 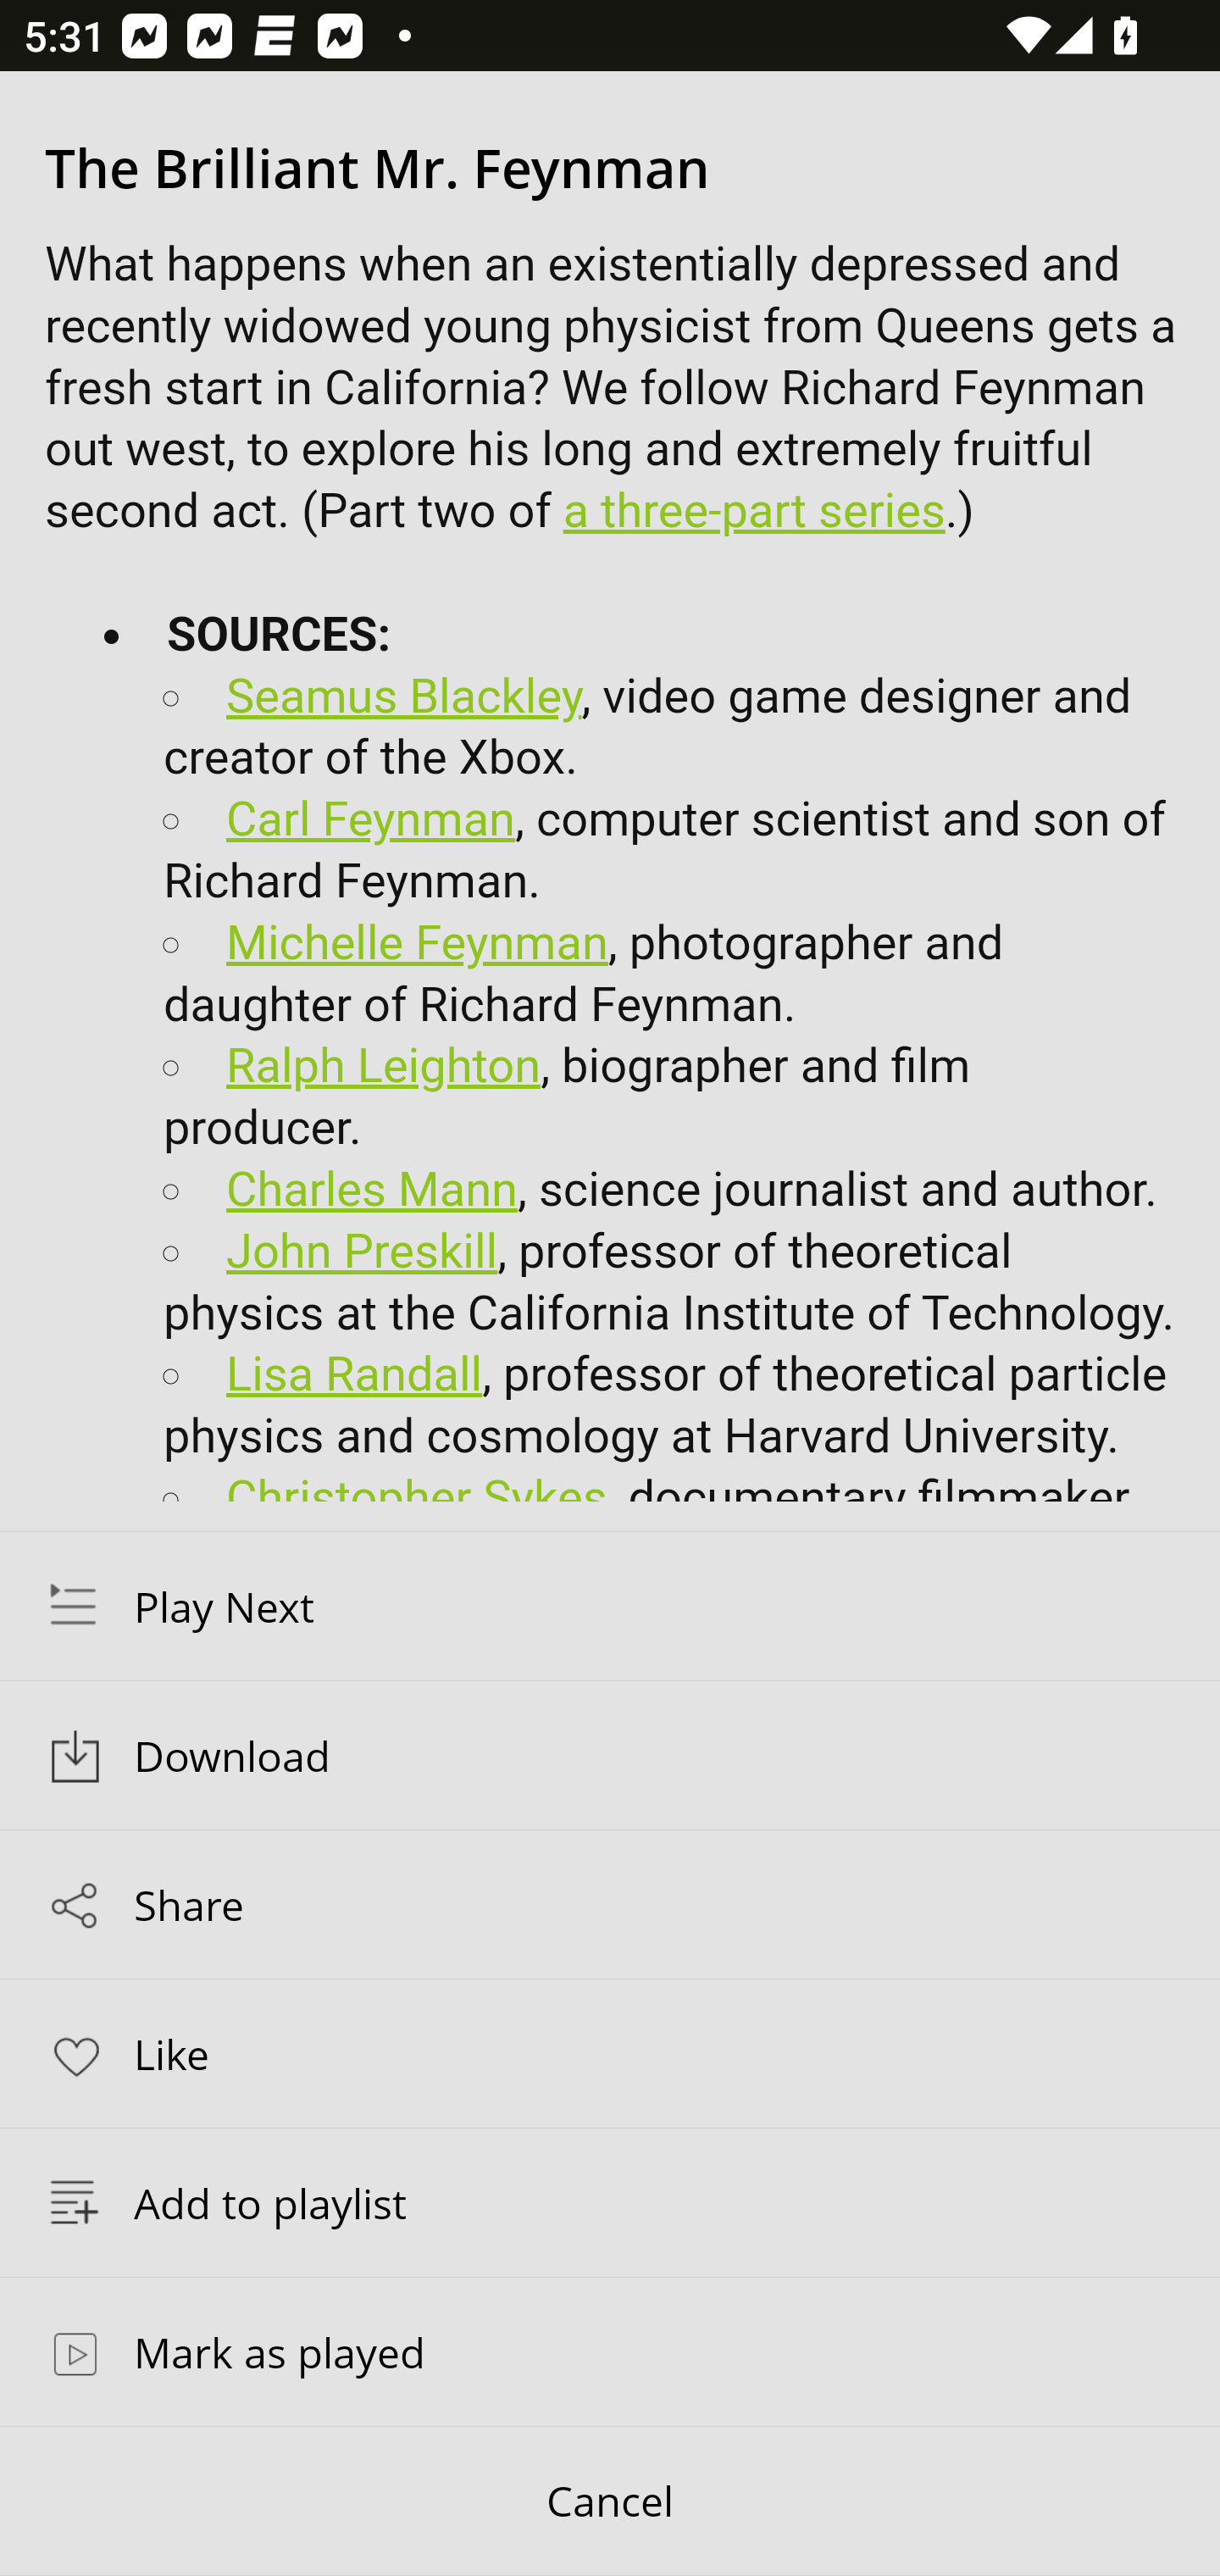 What do you see at coordinates (610, 1905) in the screenshot?
I see `Share` at bounding box center [610, 1905].